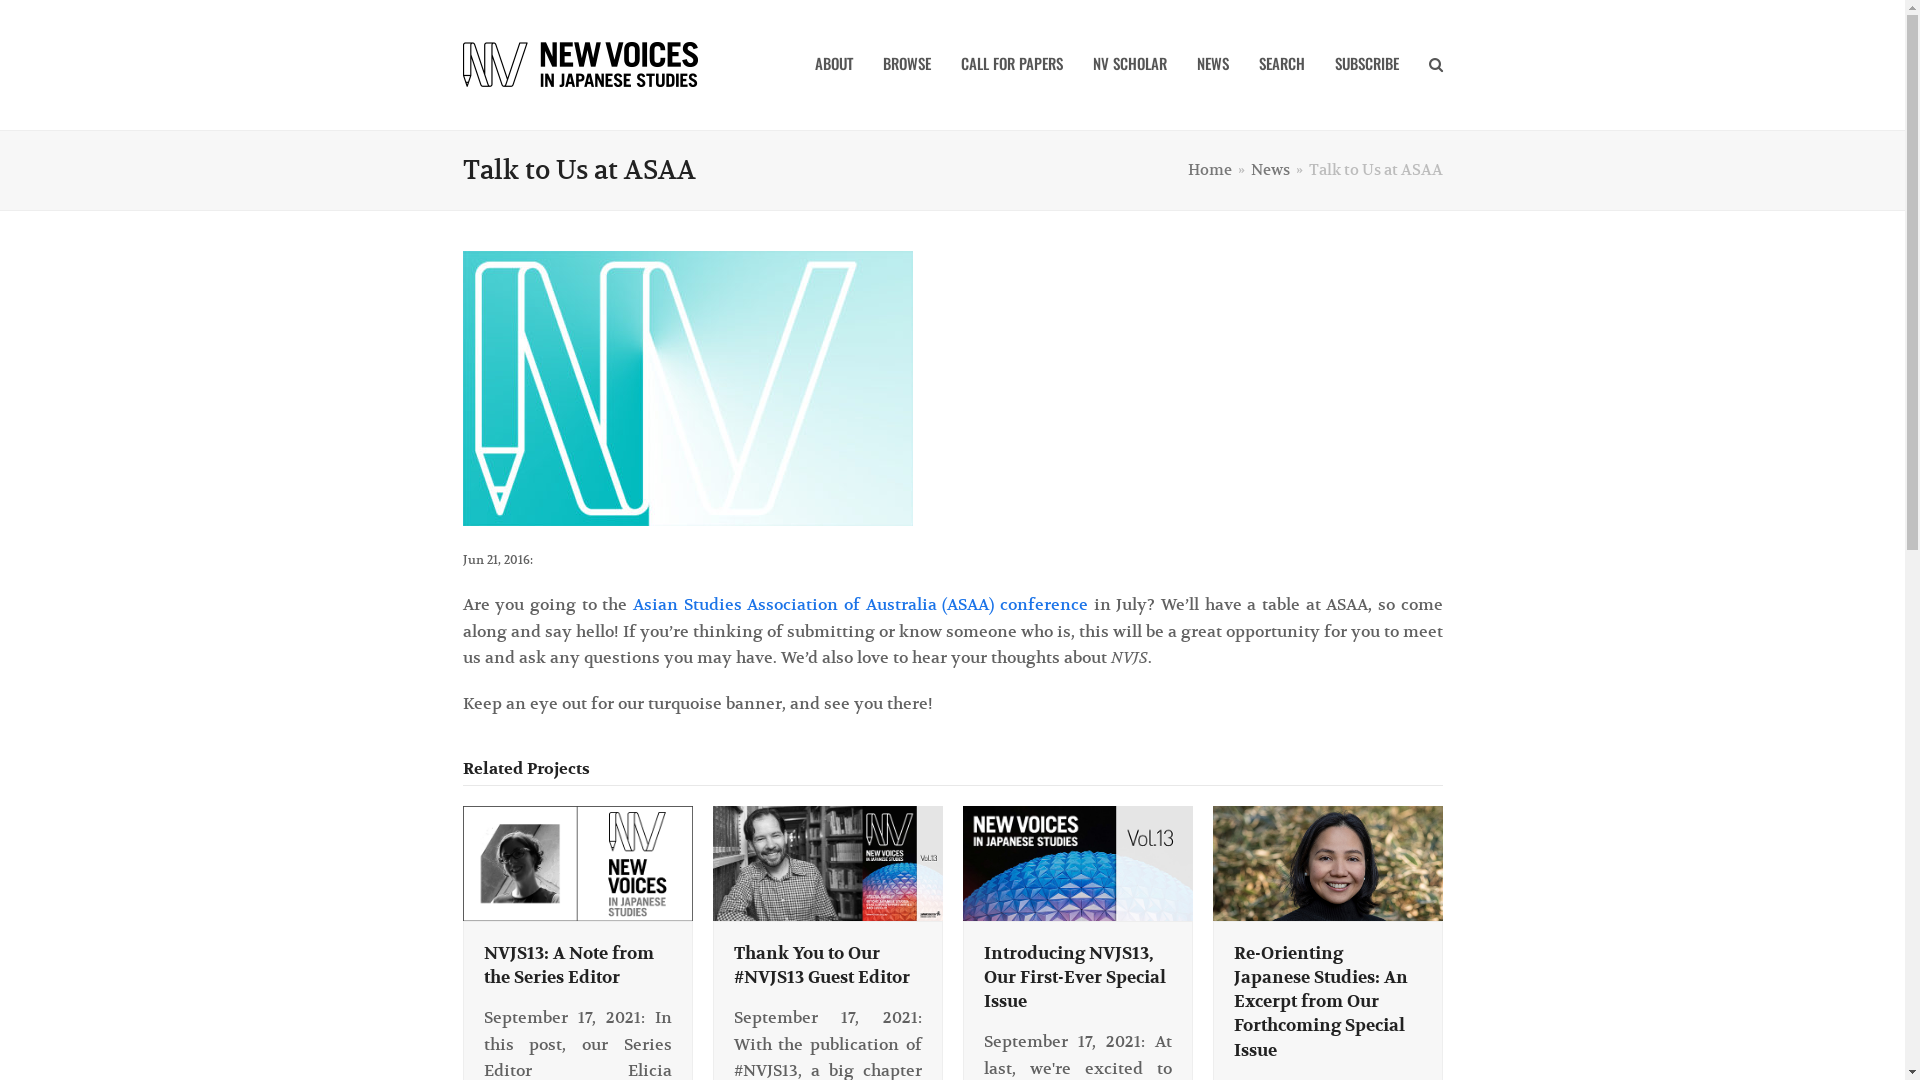 This screenshot has height=1080, width=1920. What do you see at coordinates (1270, 170) in the screenshot?
I see `News` at bounding box center [1270, 170].